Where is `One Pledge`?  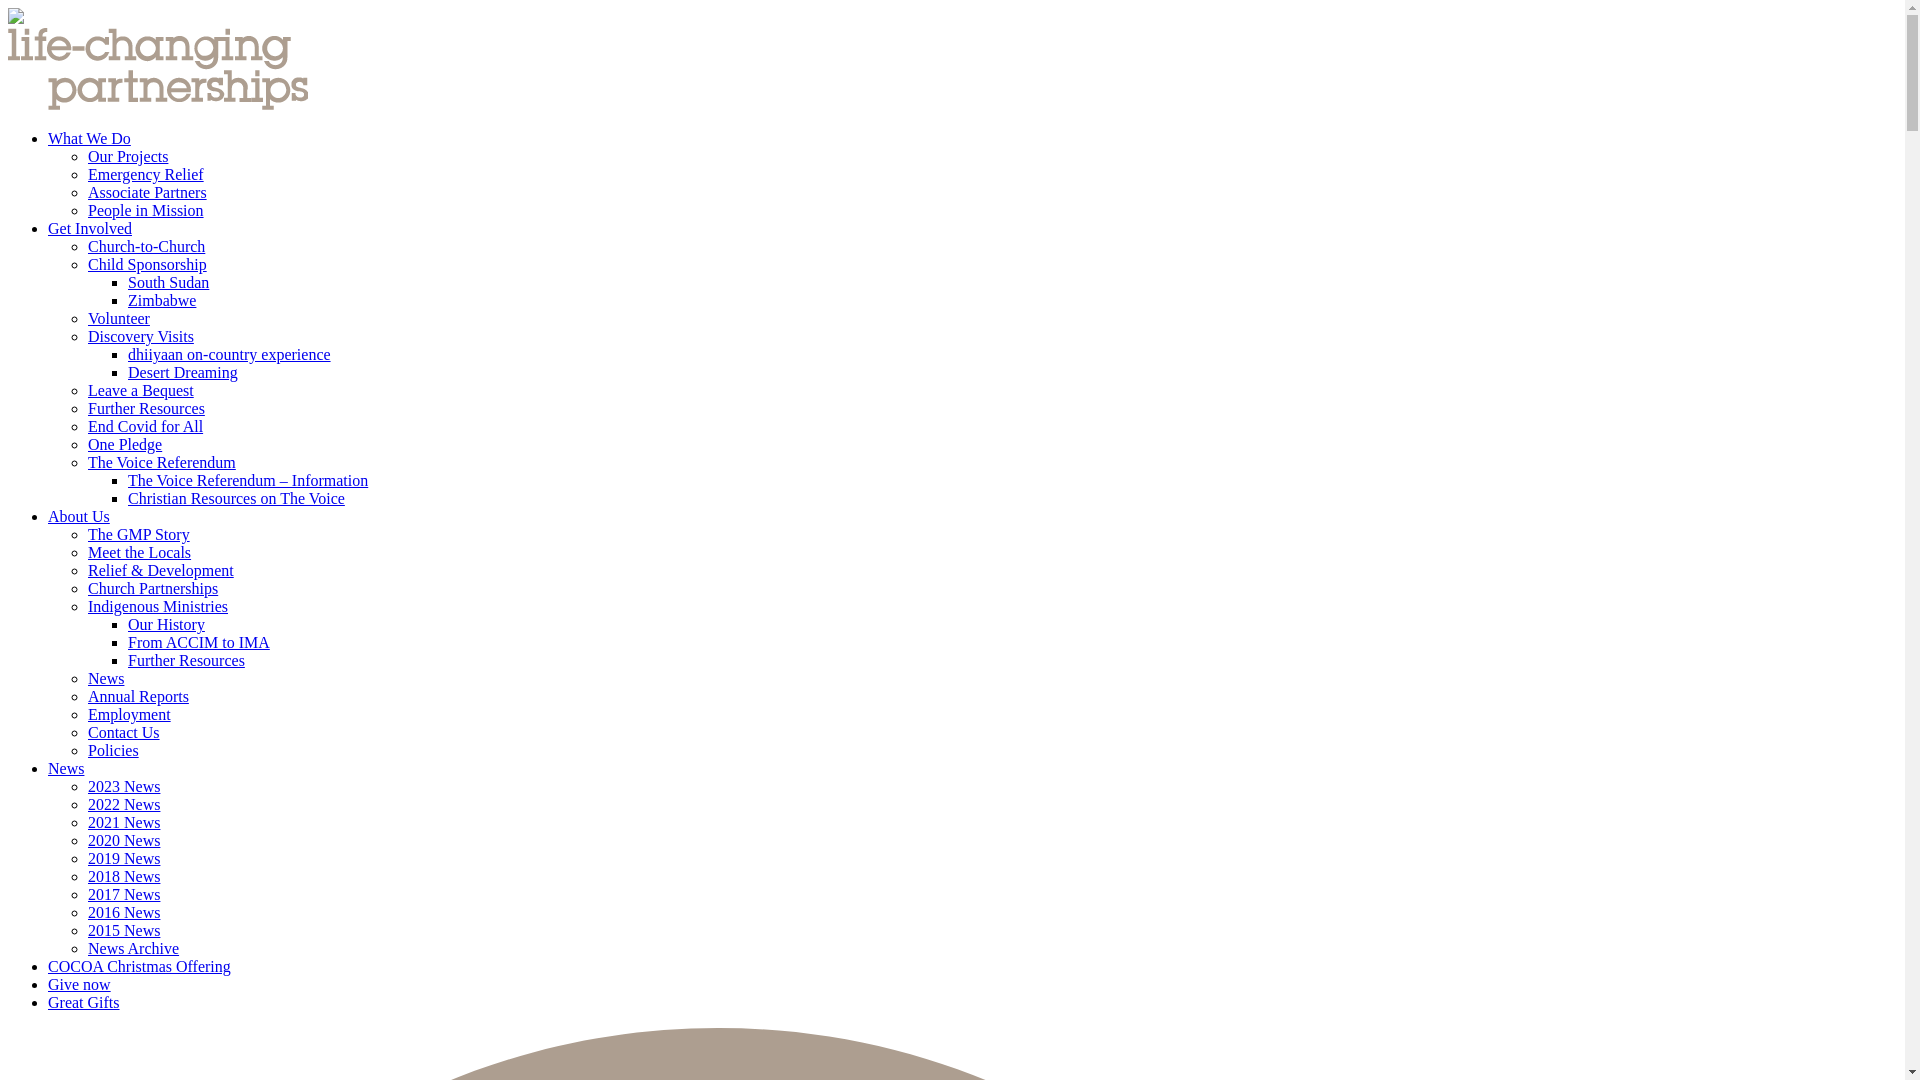 One Pledge is located at coordinates (125, 444).